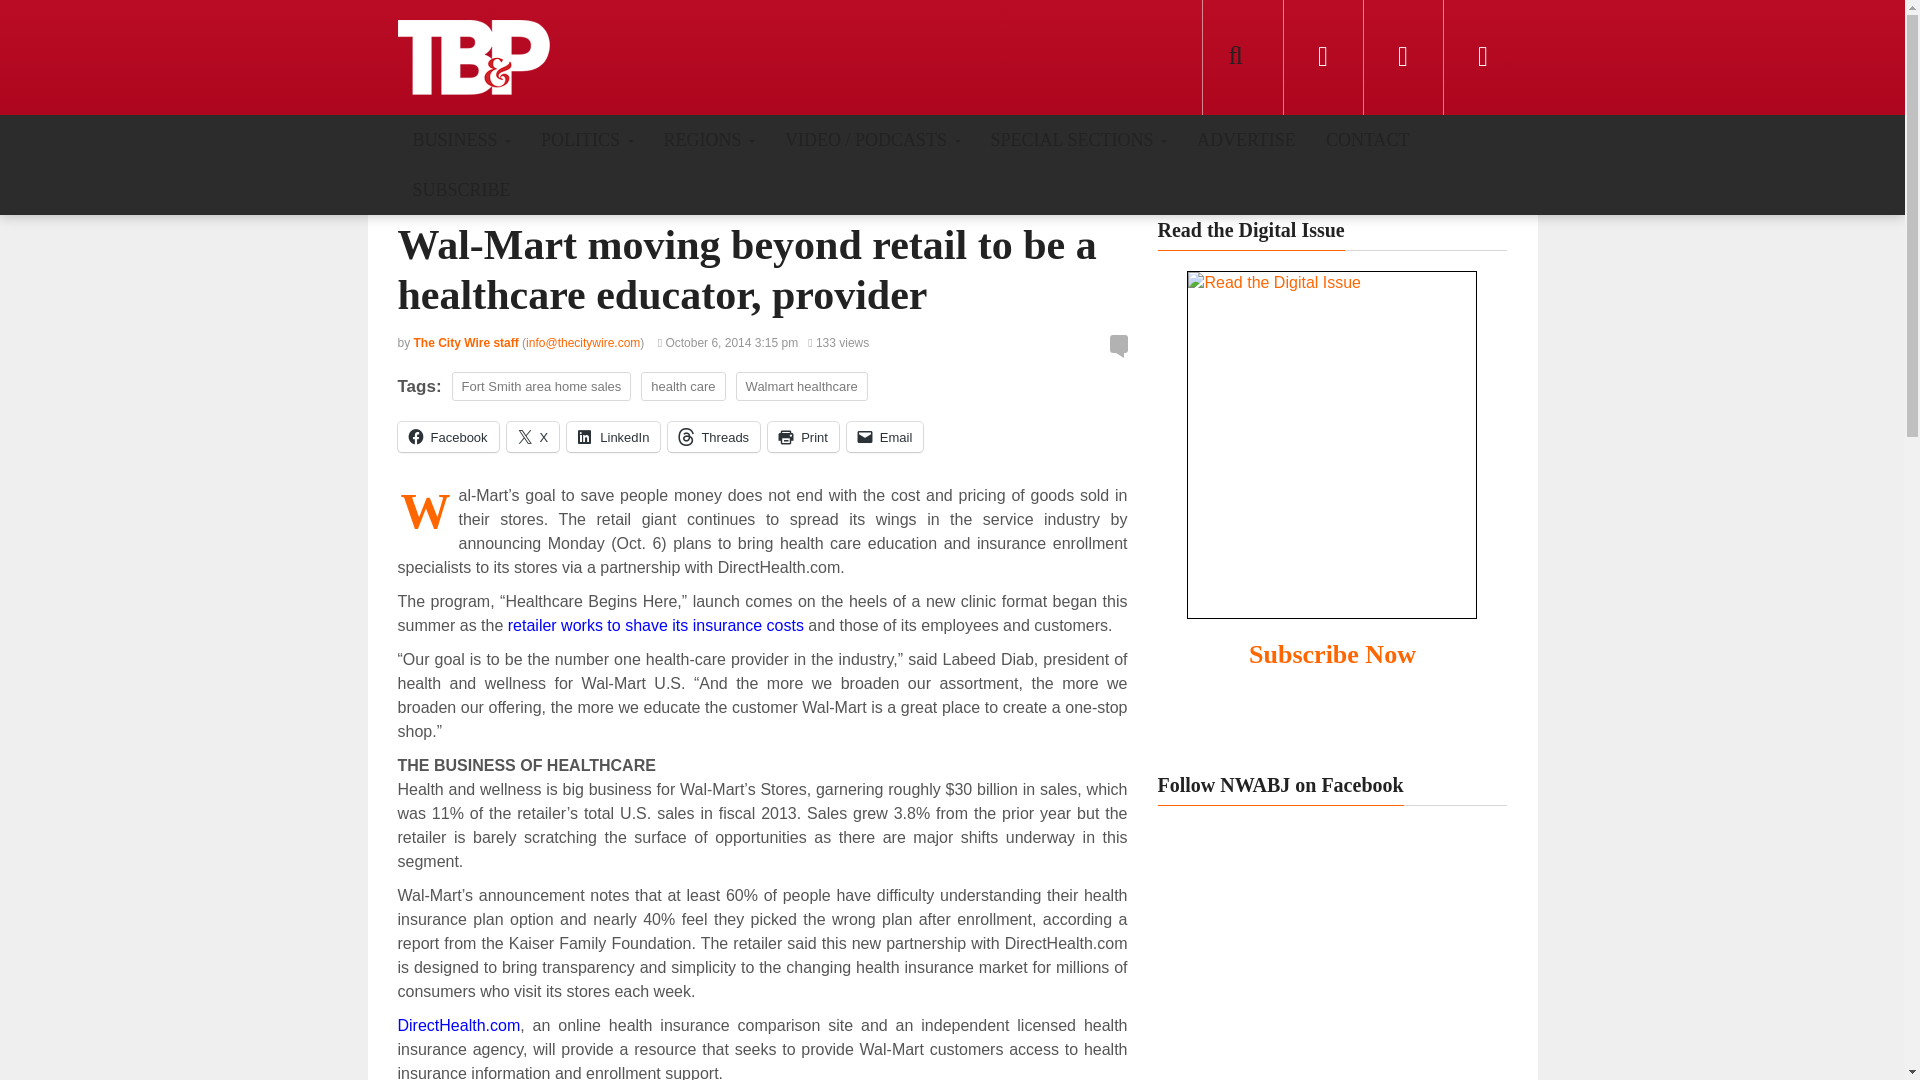  What do you see at coordinates (804, 437) in the screenshot?
I see `Click to print` at bounding box center [804, 437].